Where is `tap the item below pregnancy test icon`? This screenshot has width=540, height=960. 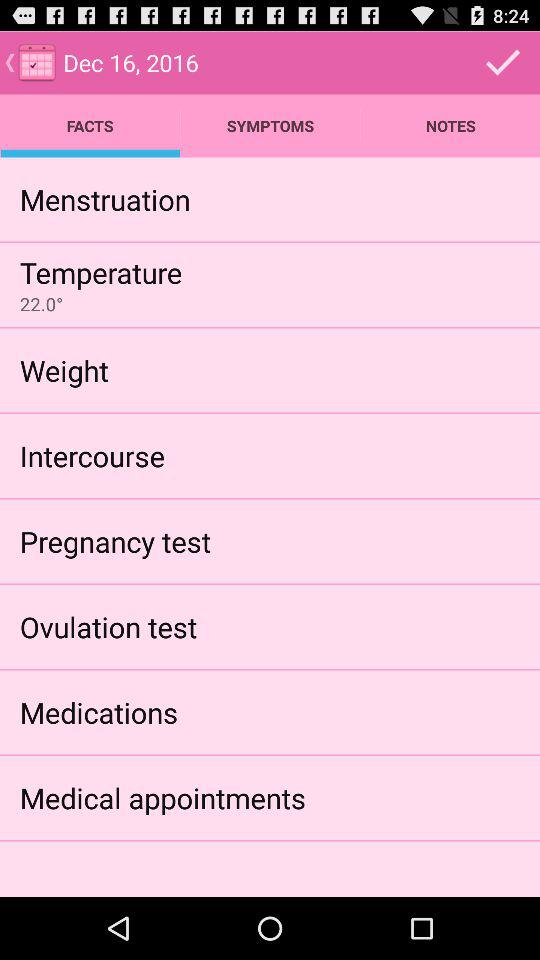 tap the item below pregnancy test icon is located at coordinates (108, 626).